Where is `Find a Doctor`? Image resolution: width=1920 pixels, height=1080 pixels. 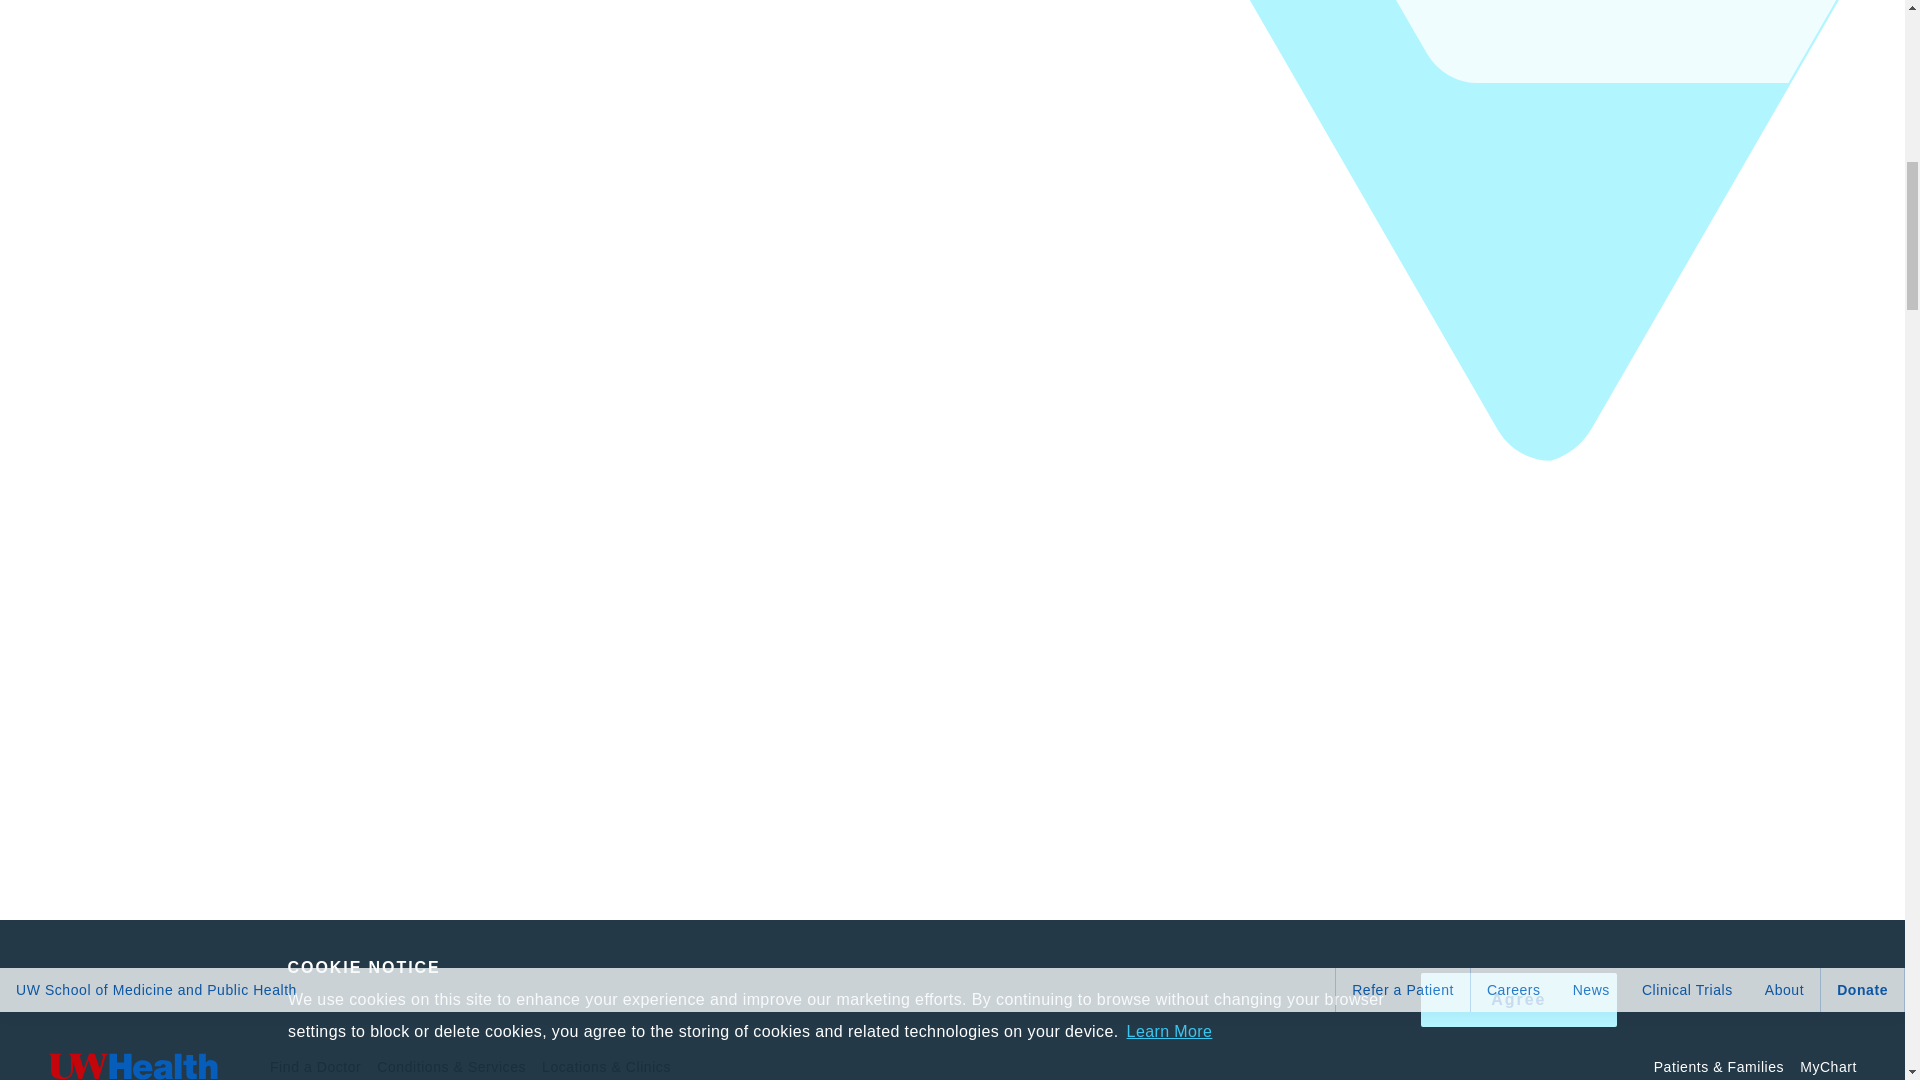
Find a Doctor is located at coordinates (315, 1054).